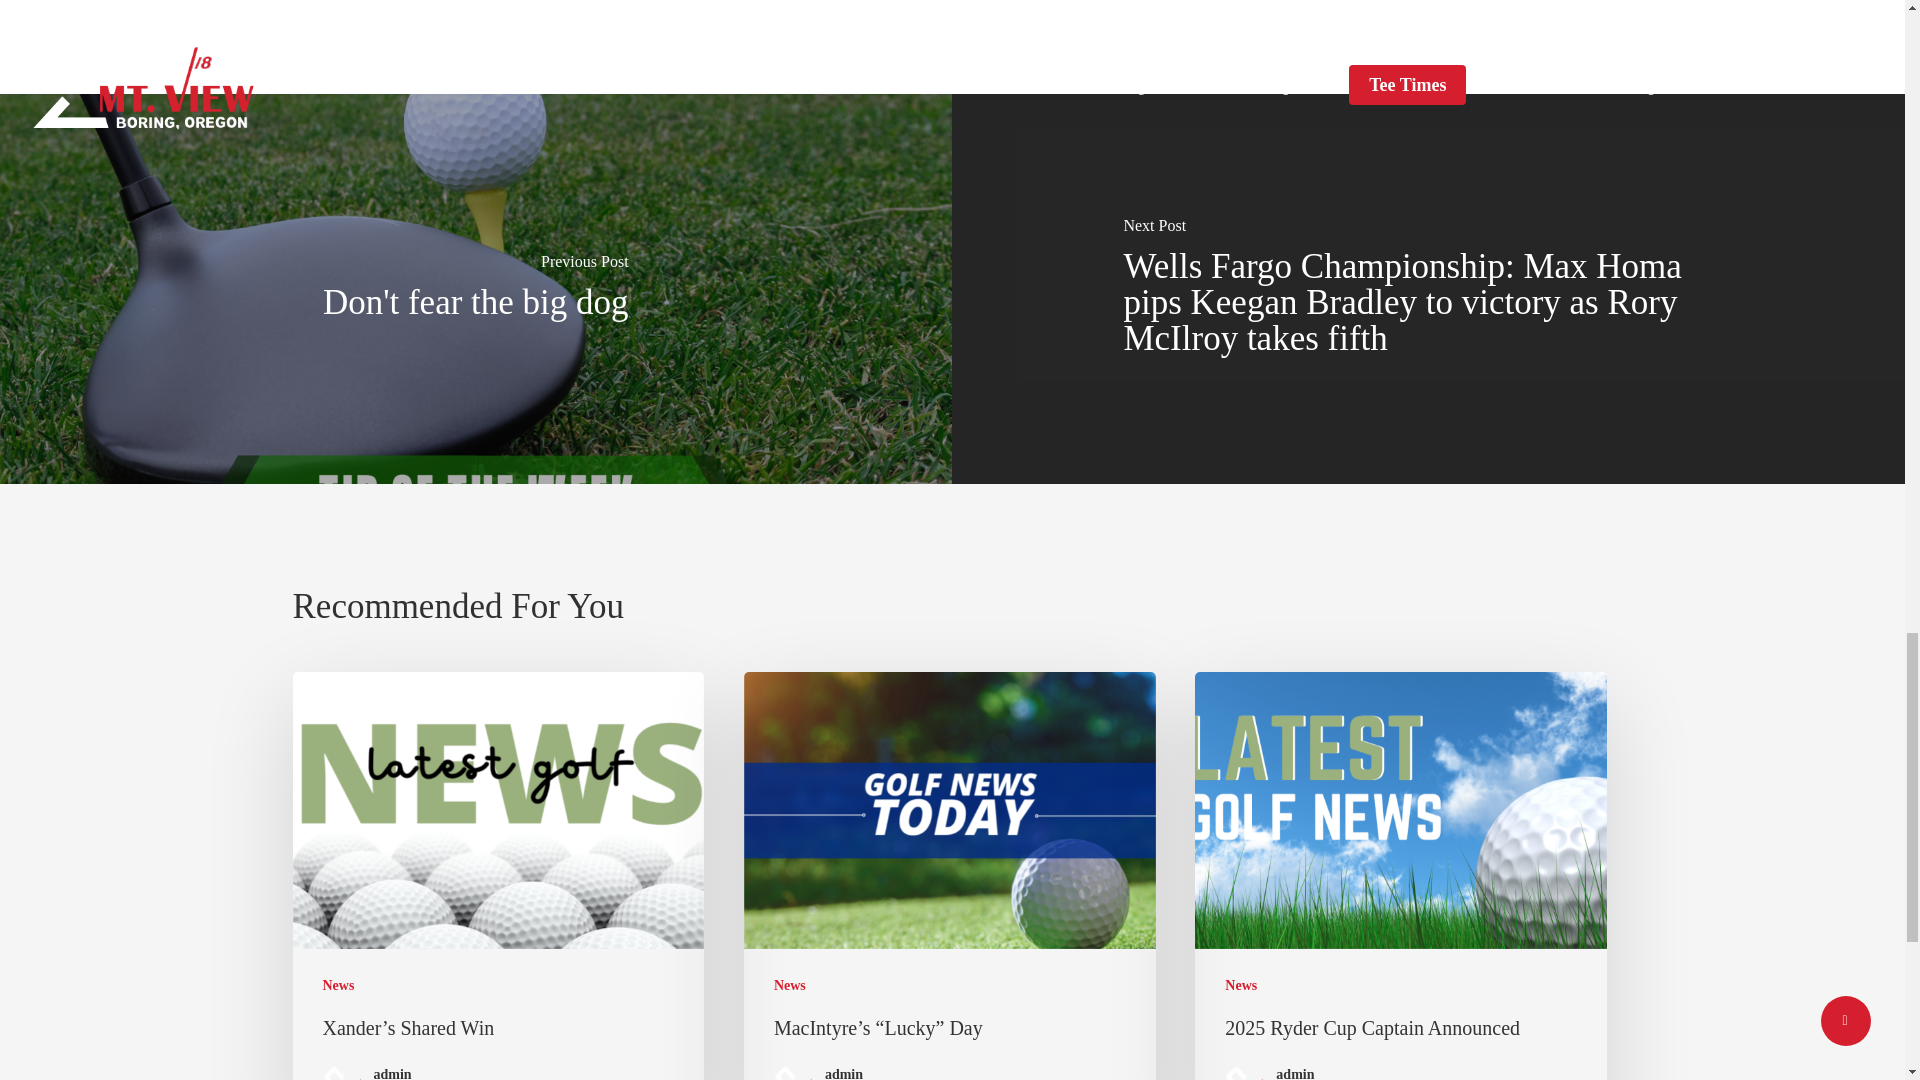 Image resolution: width=1920 pixels, height=1080 pixels. What do you see at coordinates (862, 1072) in the screenshot?
I see `admin` at bounding box center [862, 1072].